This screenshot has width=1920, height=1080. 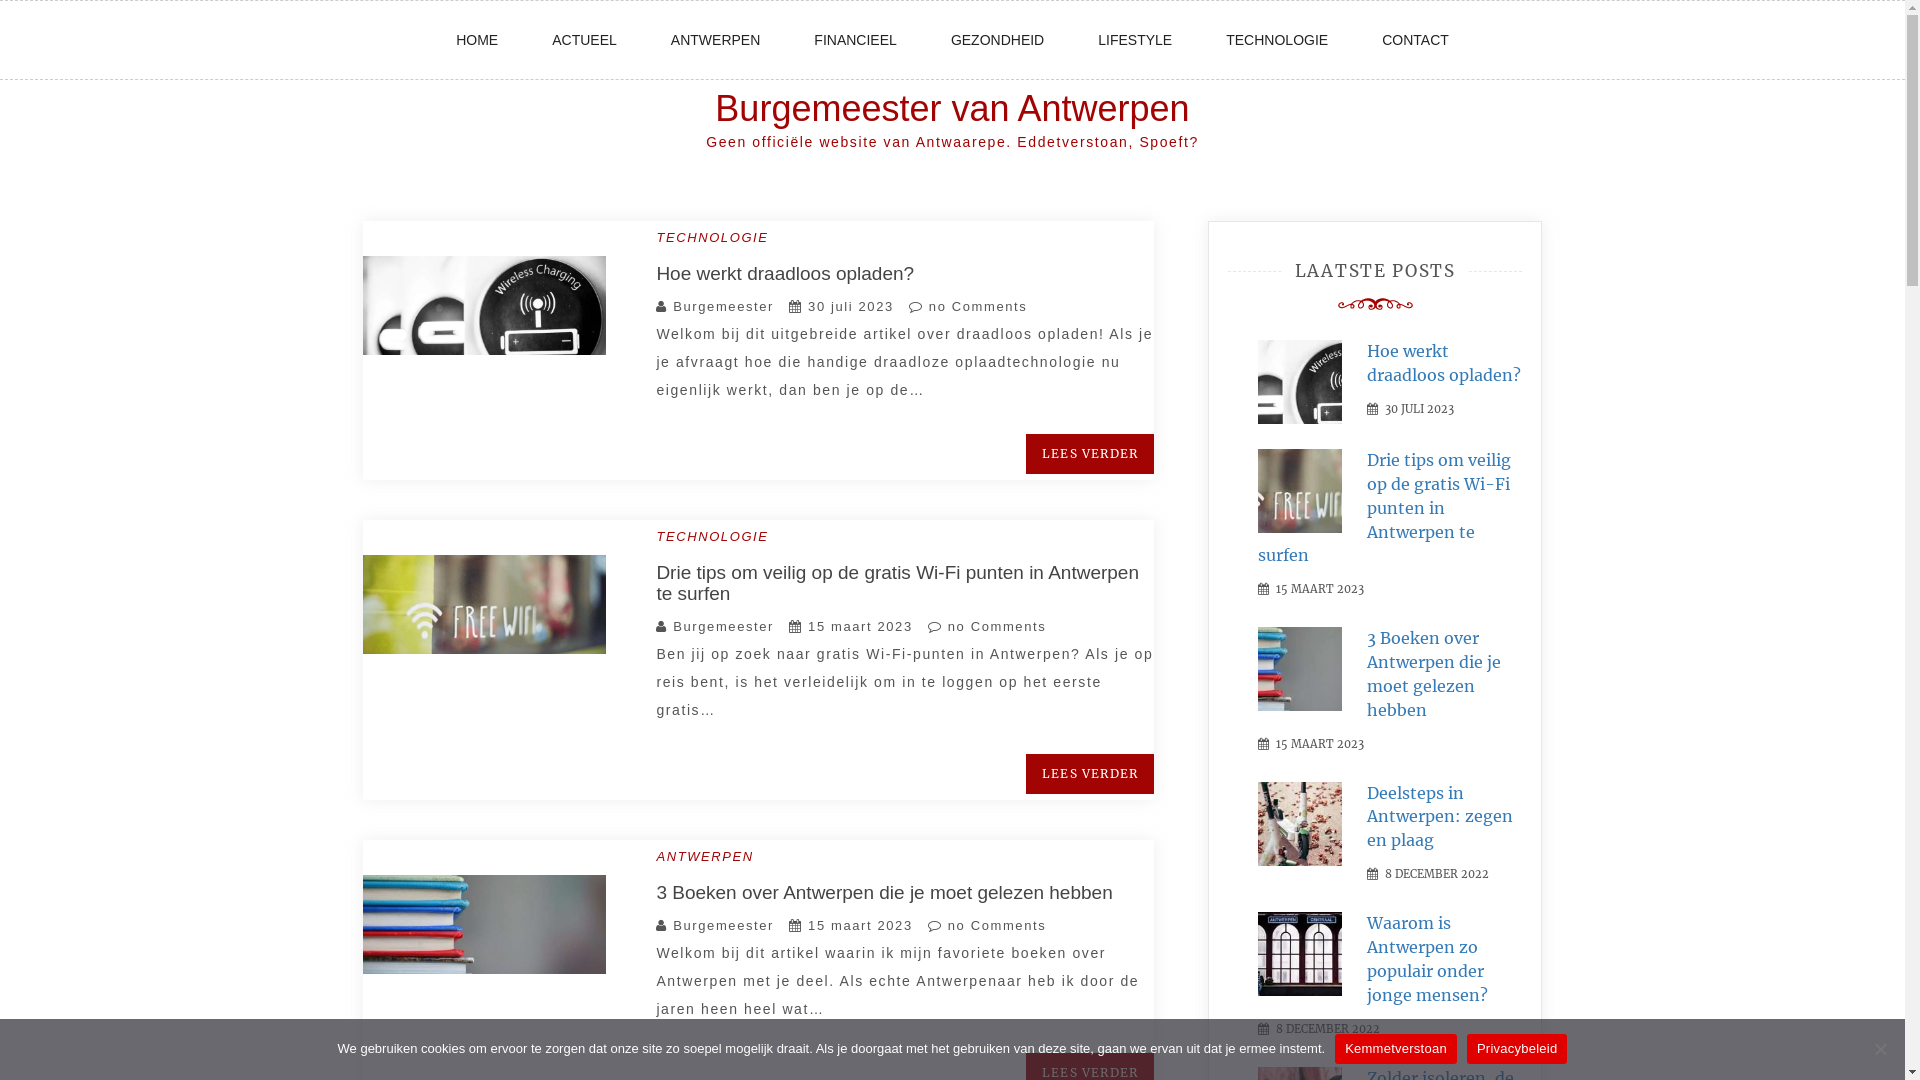 What do you see at coordinates (724, 926) in the screenshot?
I see `Burgemeester` at bounding box center [724, 926].